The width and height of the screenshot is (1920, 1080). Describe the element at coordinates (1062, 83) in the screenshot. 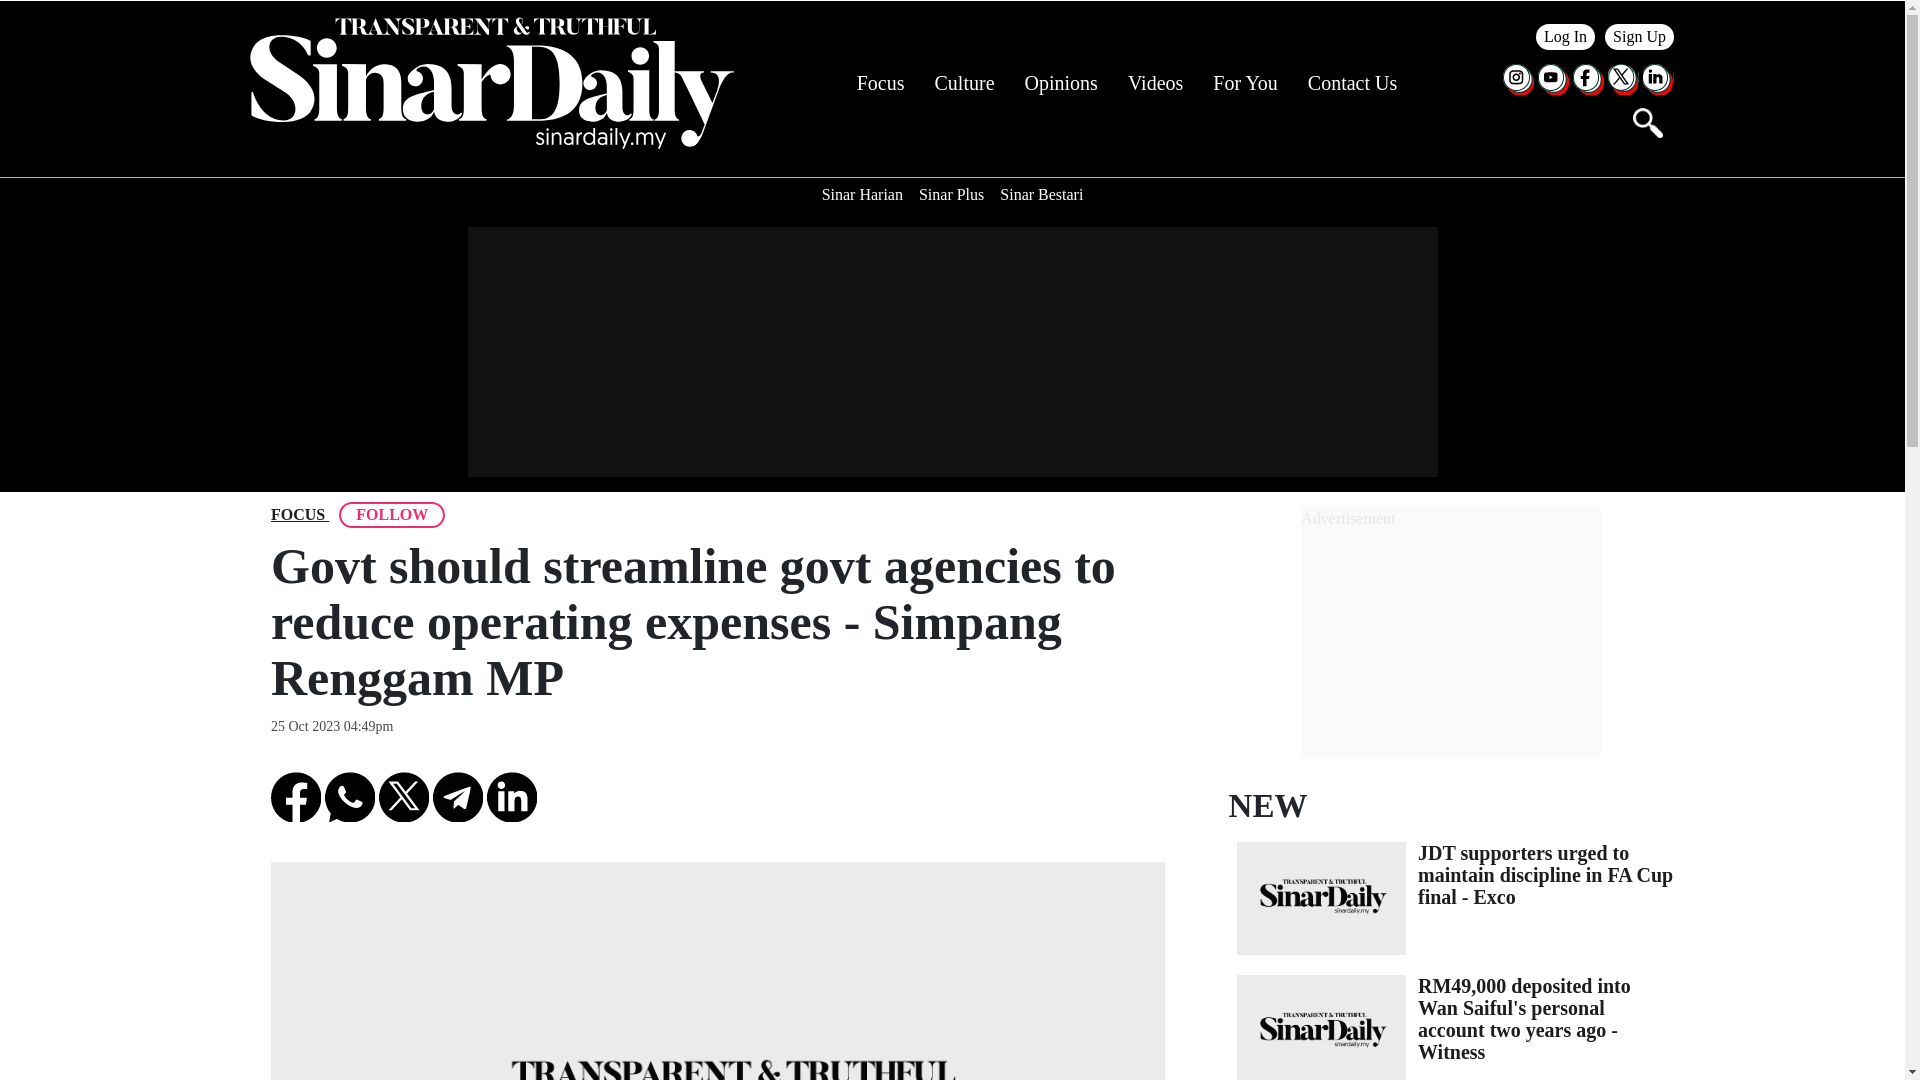

I see `Opinions` at that location.